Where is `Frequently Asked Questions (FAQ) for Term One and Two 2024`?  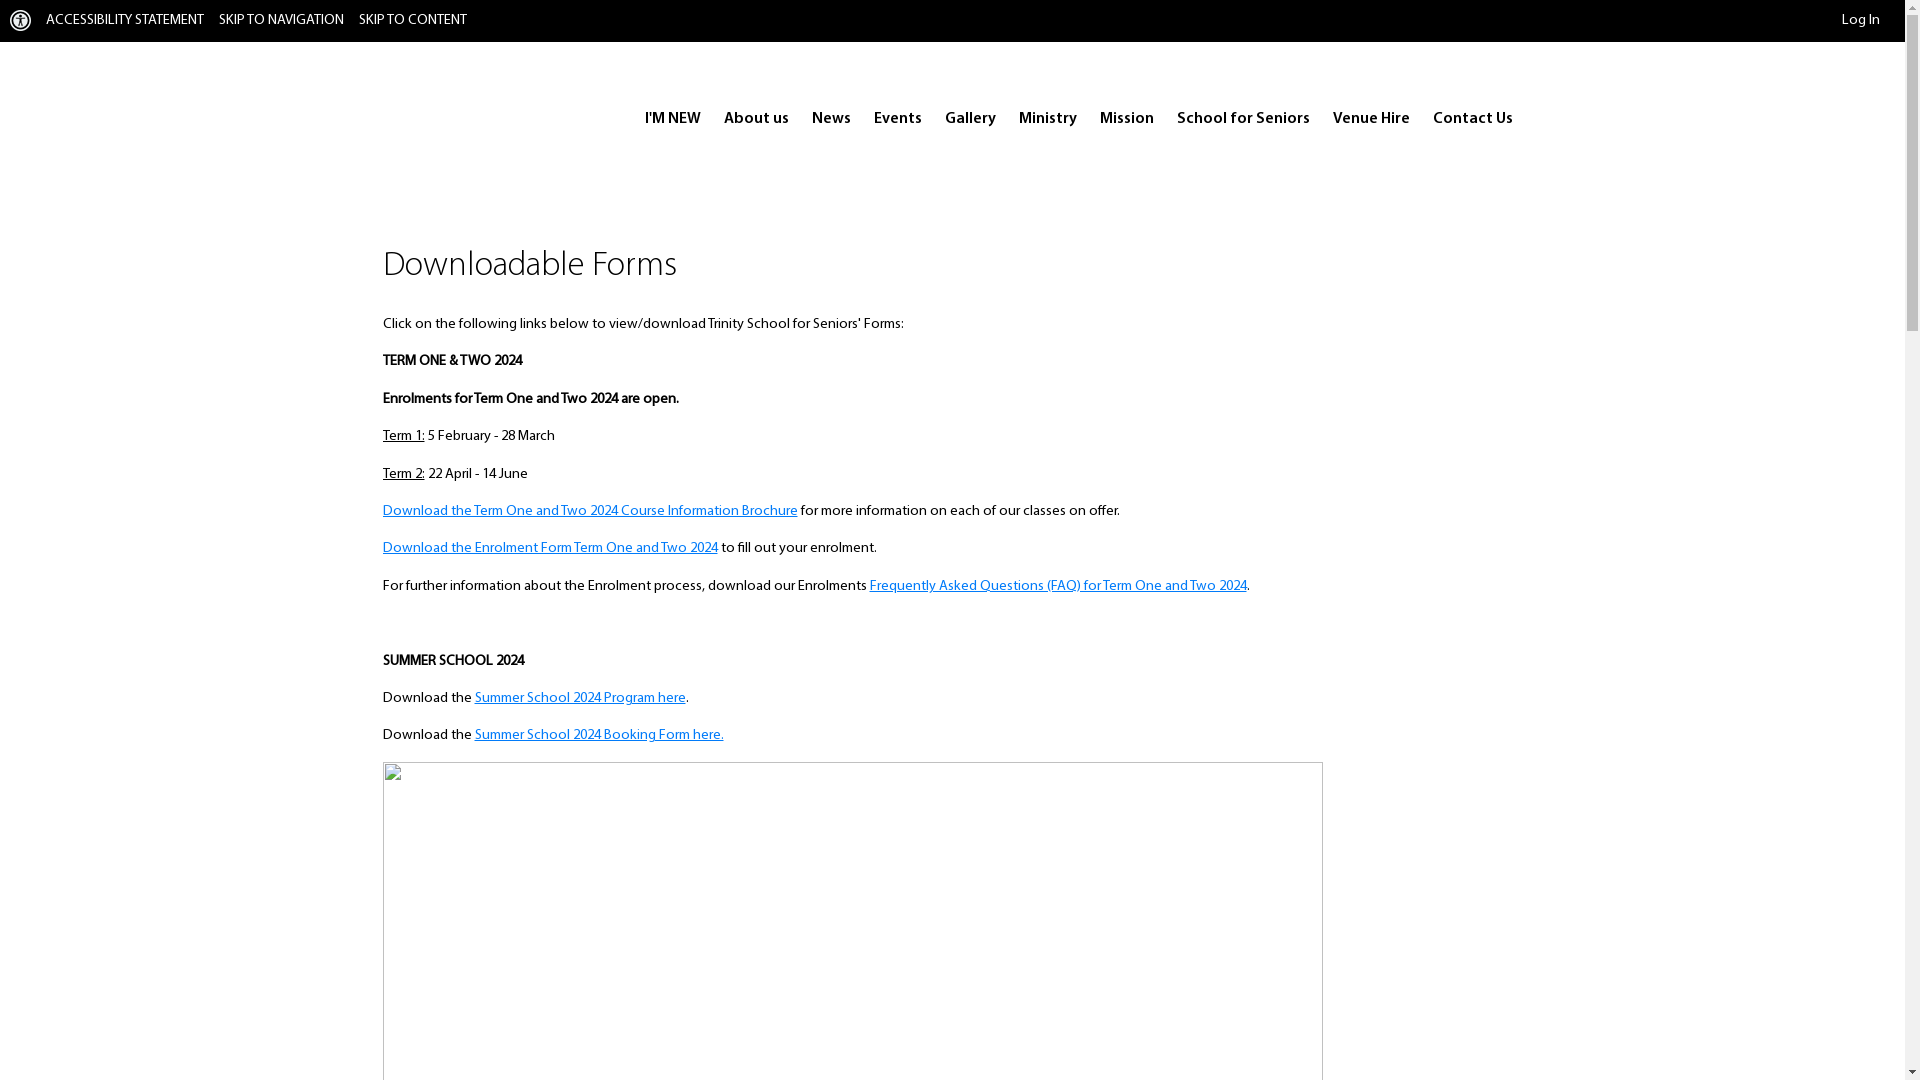 Frequently Asked Questions (FAQ) for Term One and Two 2024 is located at coordinates (1058, 586).